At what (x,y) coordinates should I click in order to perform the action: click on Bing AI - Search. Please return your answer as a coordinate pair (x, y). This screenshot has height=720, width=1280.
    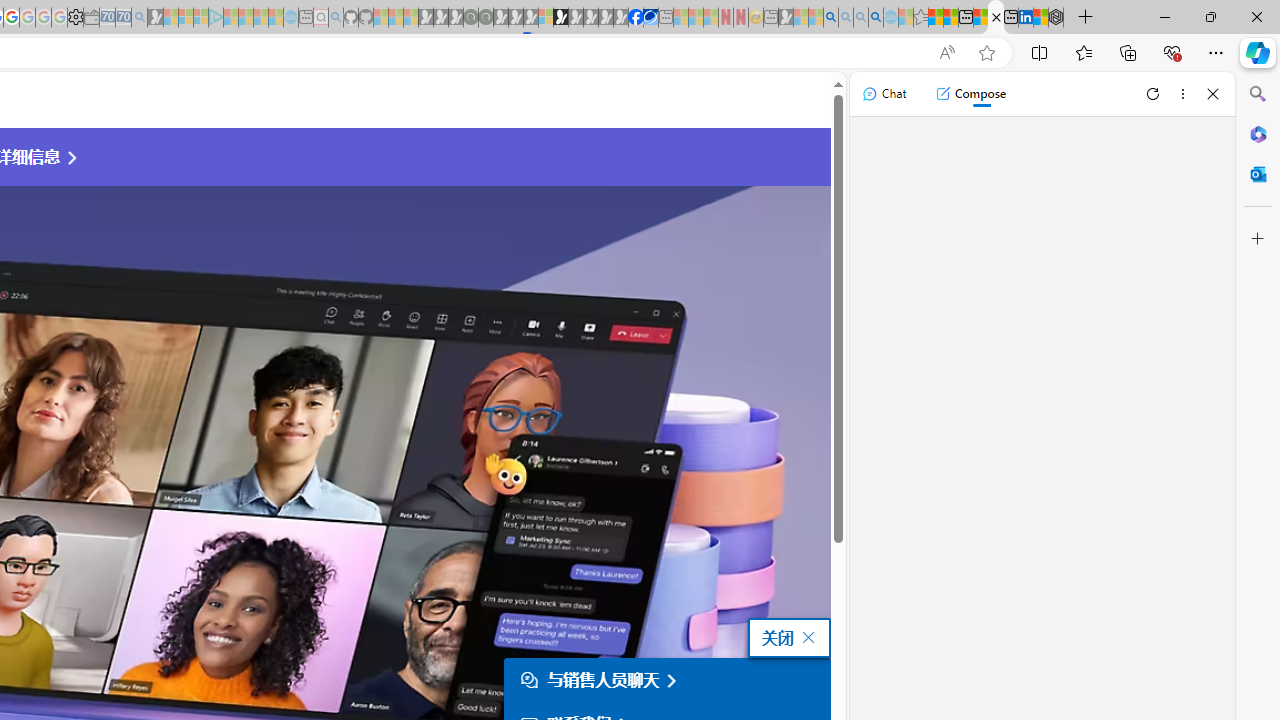
    Looking at the image, I should click on (831, 18).